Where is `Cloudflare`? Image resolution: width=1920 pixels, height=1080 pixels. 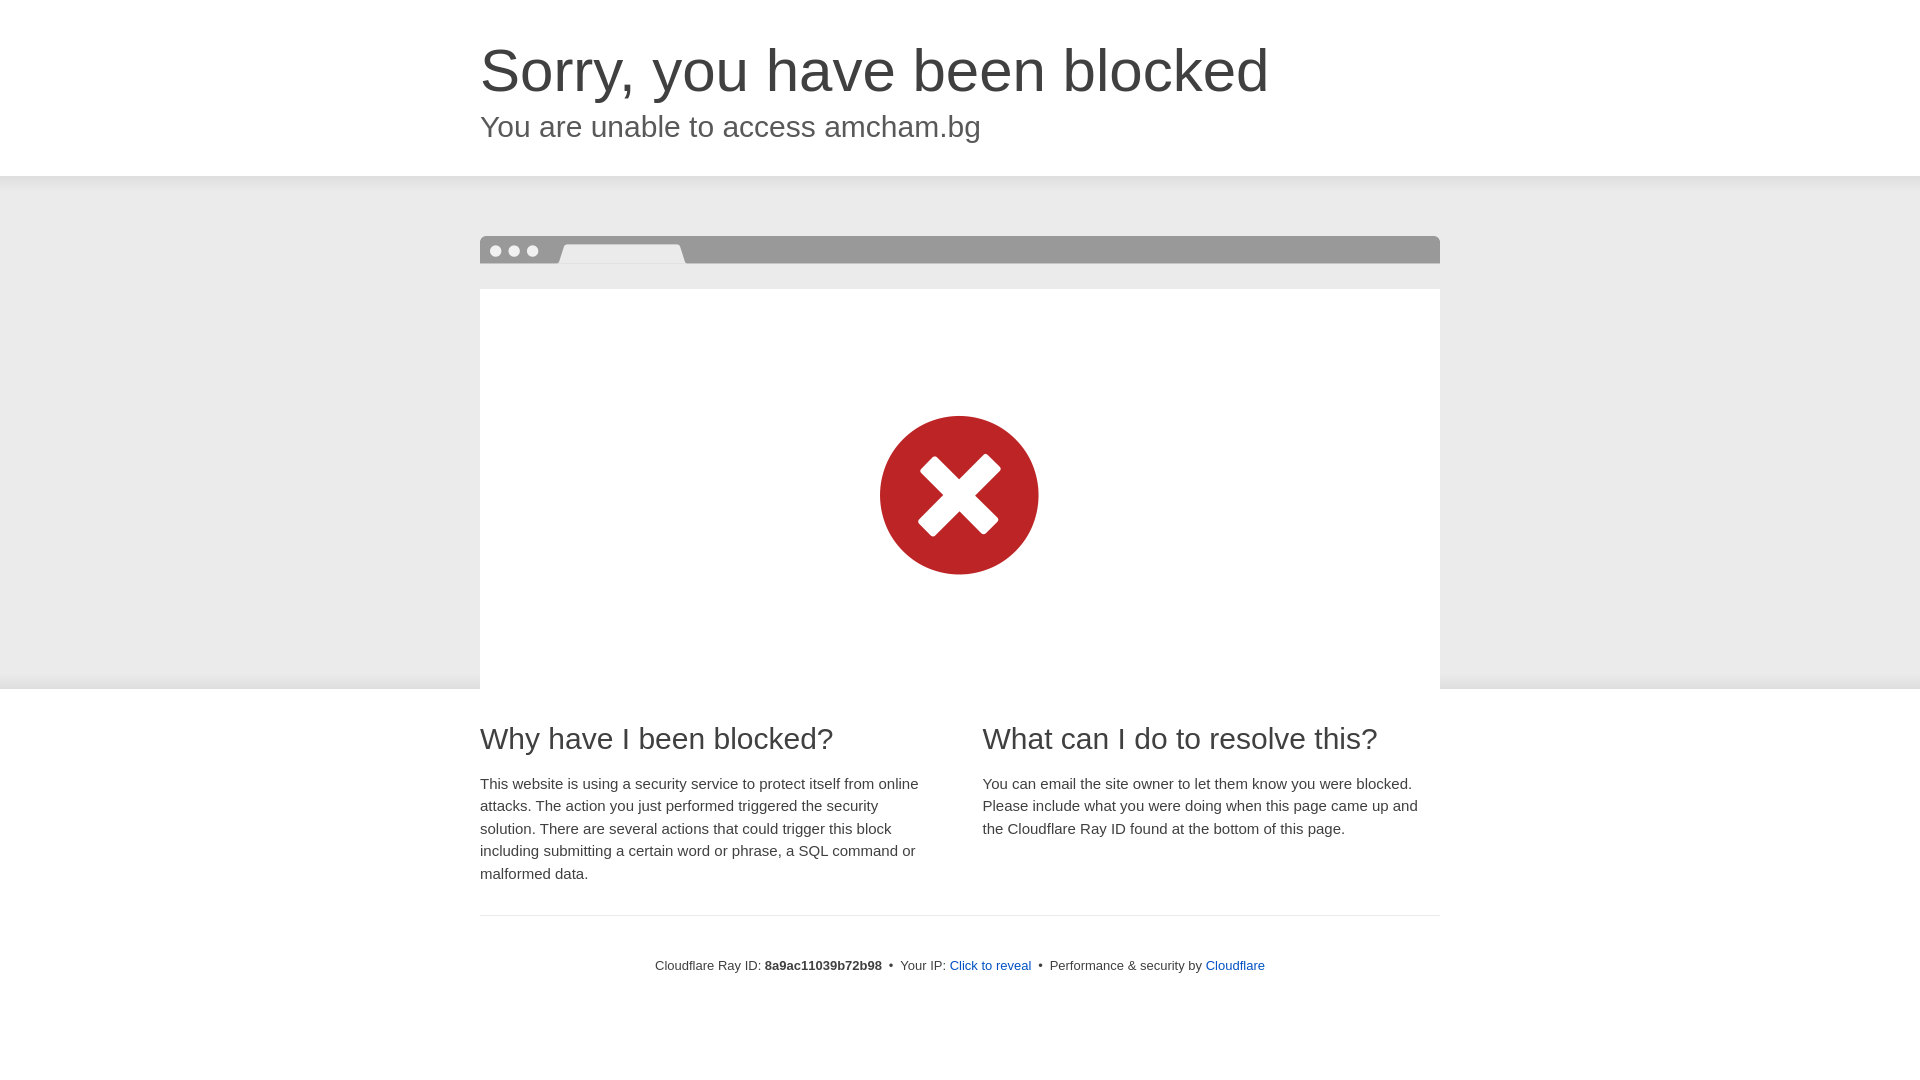
Cloudflare is located at coordinates (1235, 965).